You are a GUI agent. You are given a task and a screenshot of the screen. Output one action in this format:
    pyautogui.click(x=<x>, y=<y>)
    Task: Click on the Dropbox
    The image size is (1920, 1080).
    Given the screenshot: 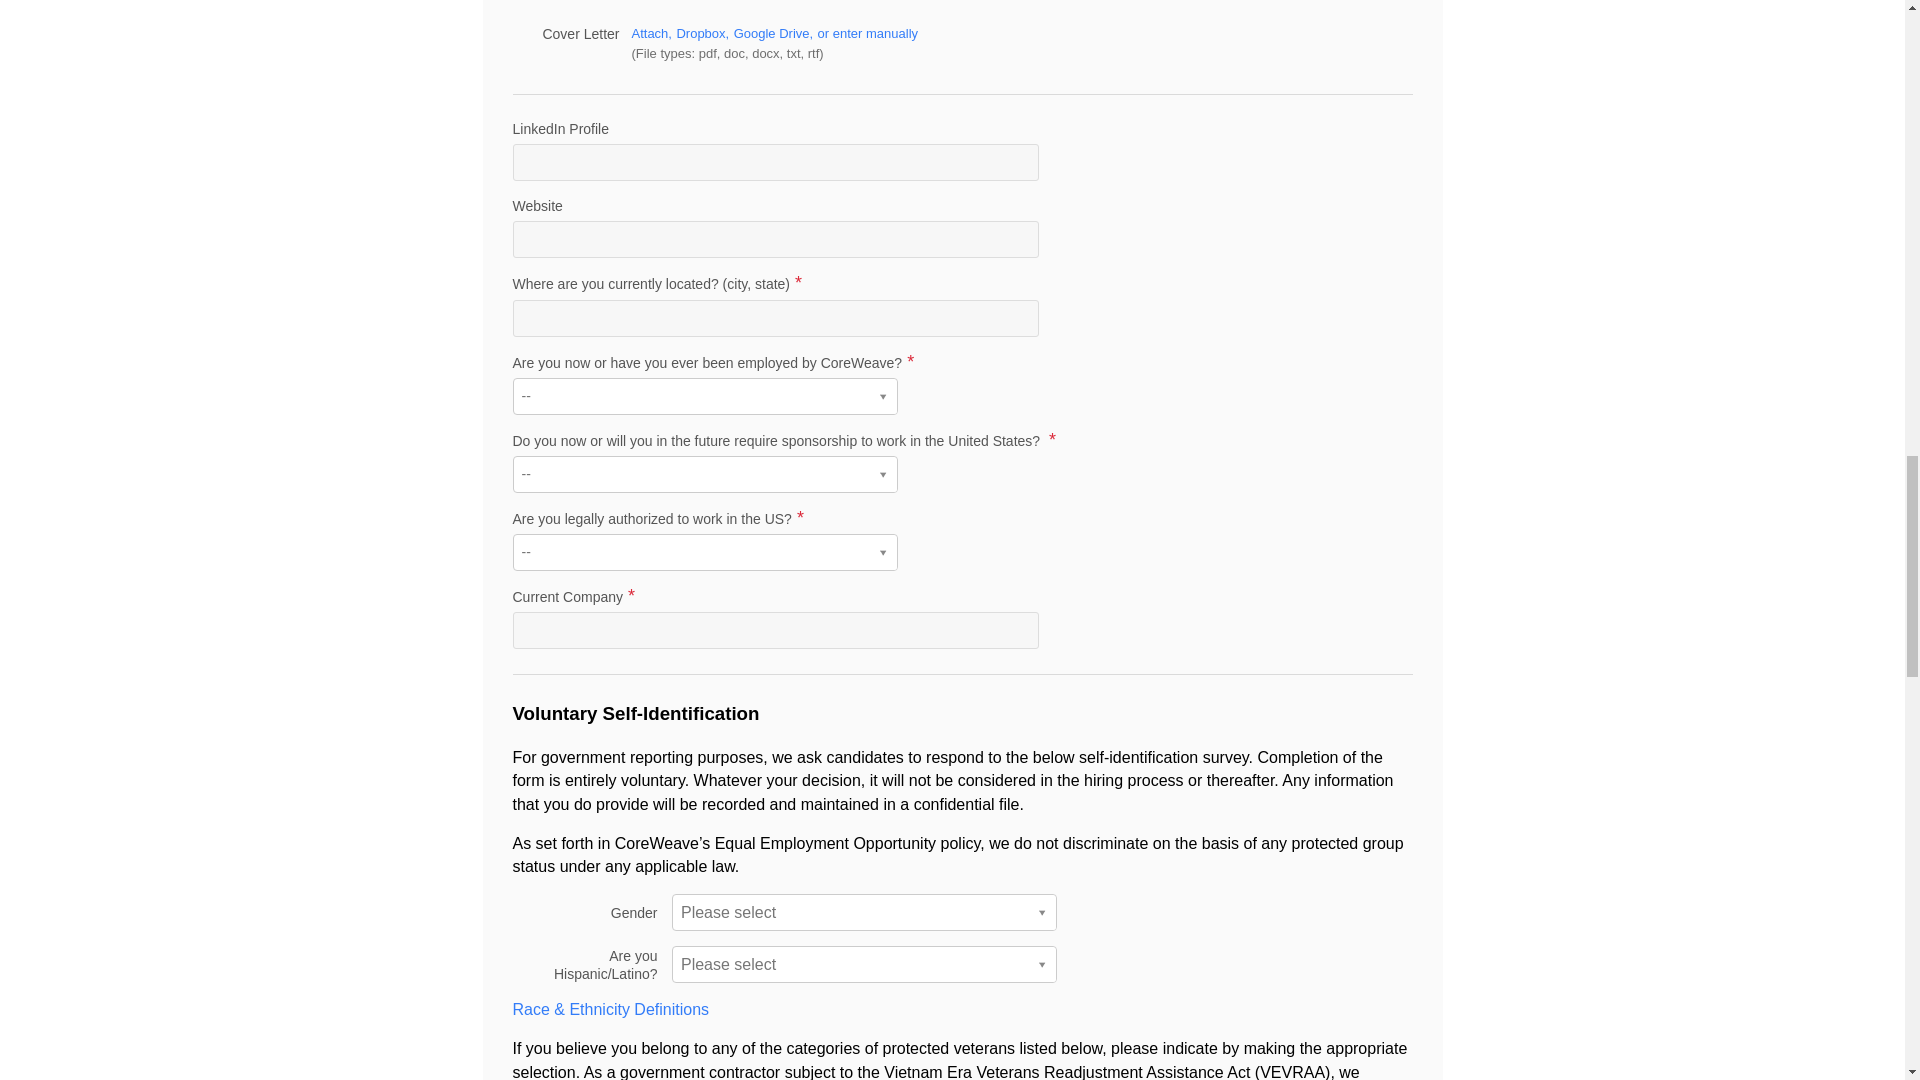 What is the action you would take?
    pyautogui.click(x=702, y=33)
    